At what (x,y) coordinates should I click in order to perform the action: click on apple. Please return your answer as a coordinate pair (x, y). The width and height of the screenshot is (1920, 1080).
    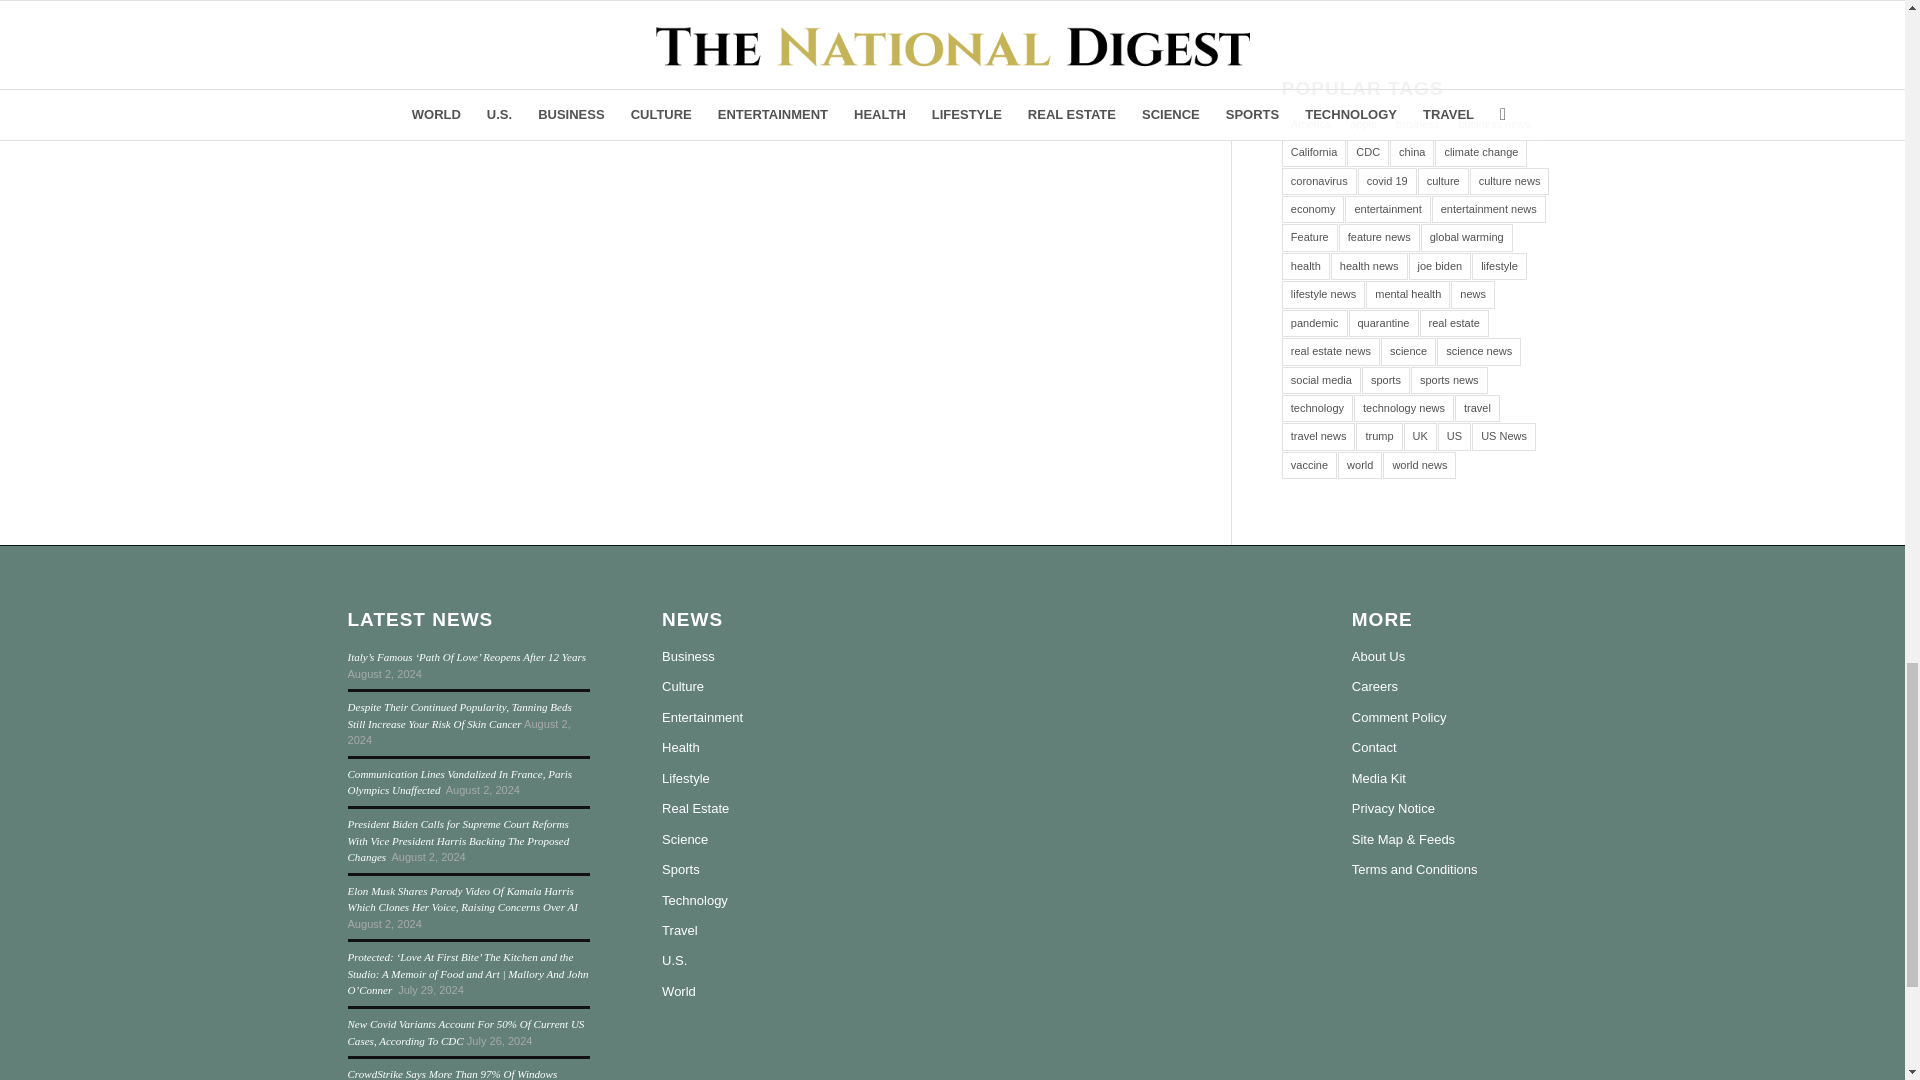
    Looking at the image, I should click on (1363, 124).